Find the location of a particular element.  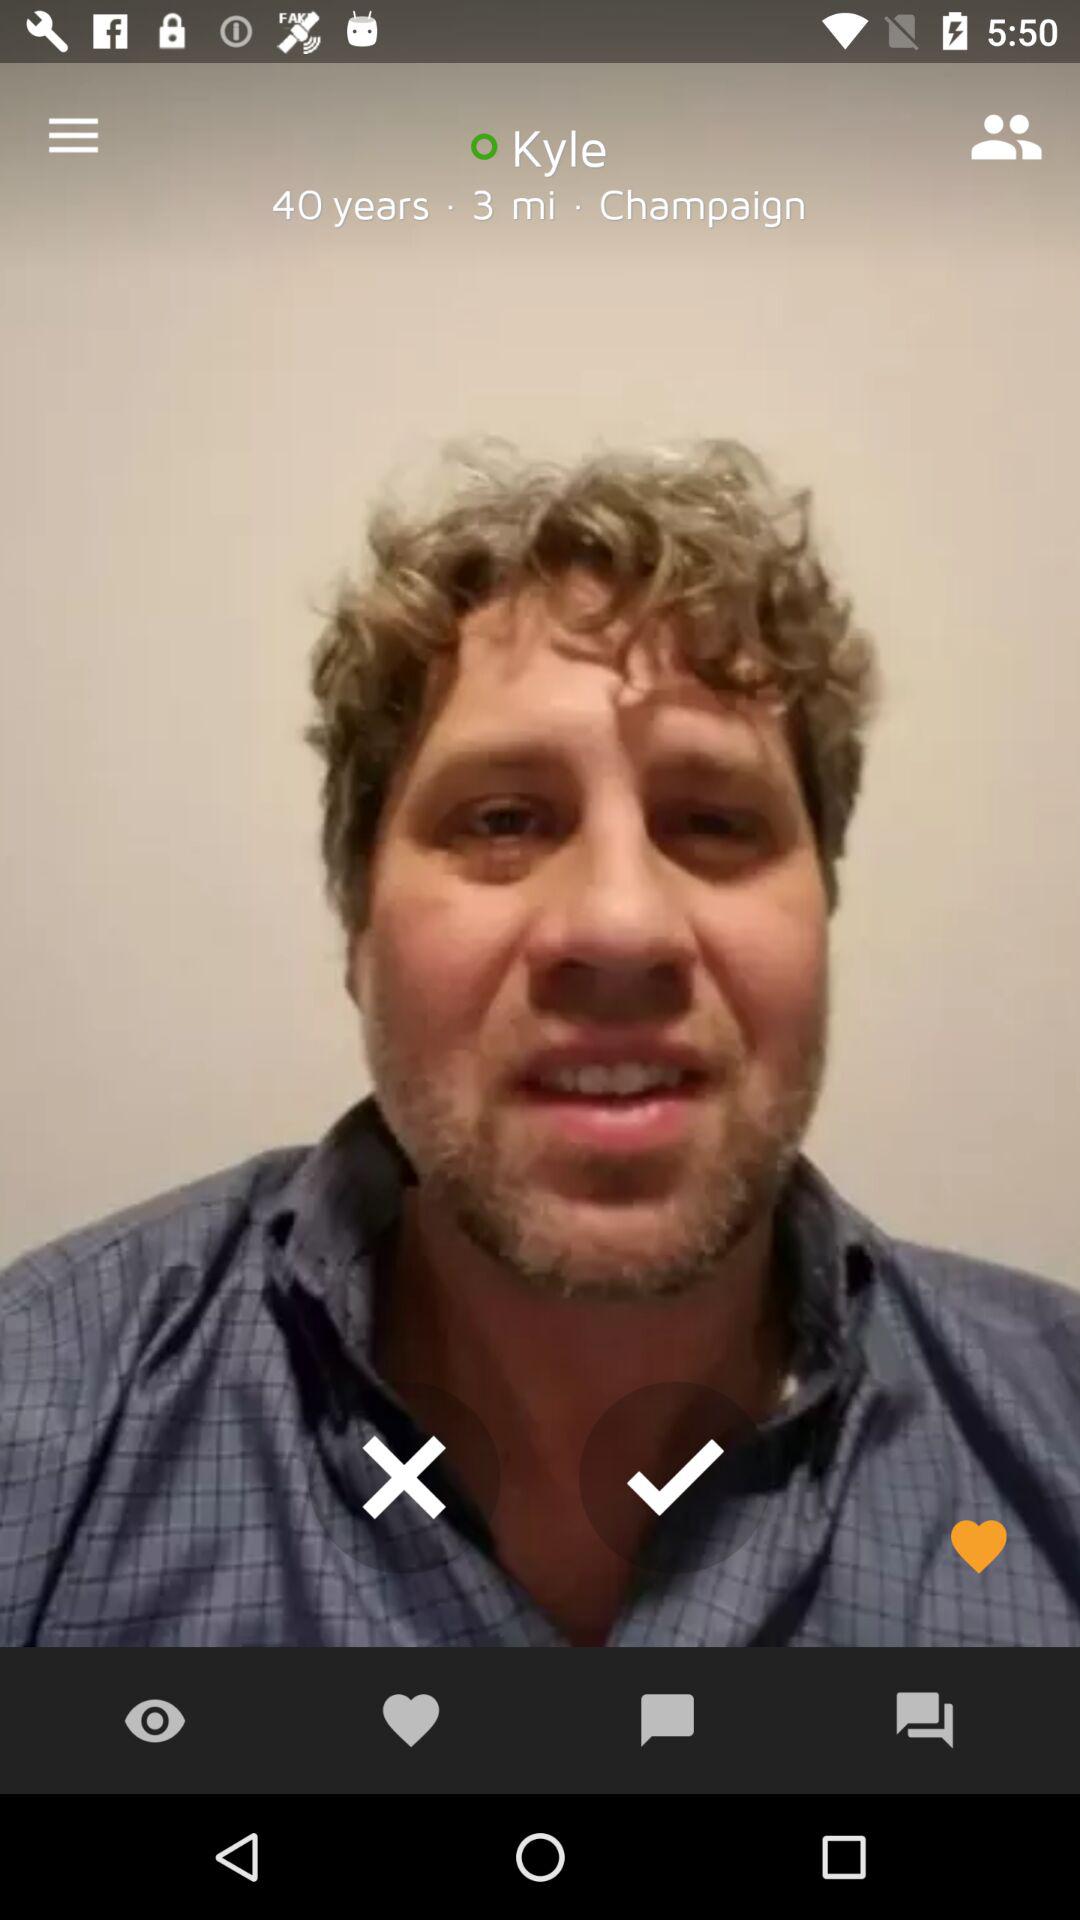

click on the tick option is located at coordinates (674, 1478).